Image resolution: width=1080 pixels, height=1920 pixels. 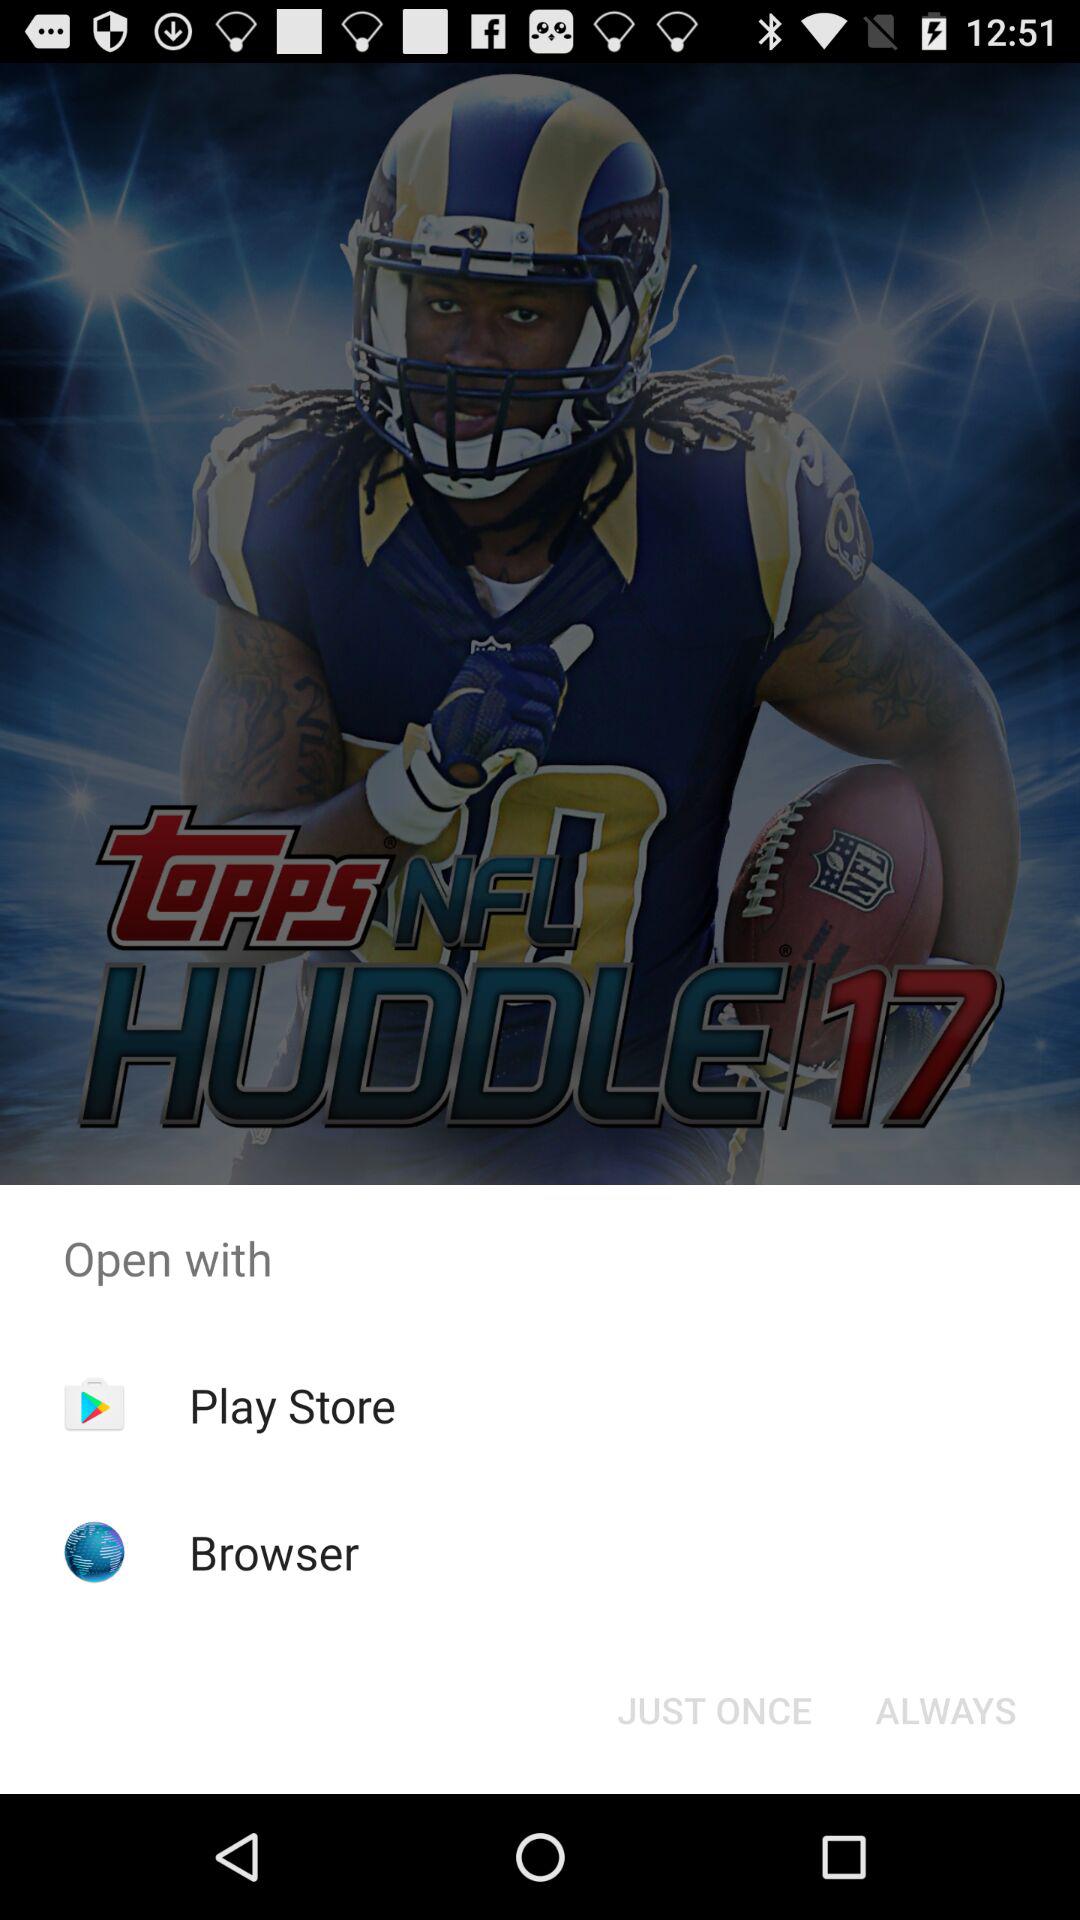 What do you see at coordinates (714, 1710) in the screenshot?
I see `turn on item next to always button` at bounding box center [714, 1710].